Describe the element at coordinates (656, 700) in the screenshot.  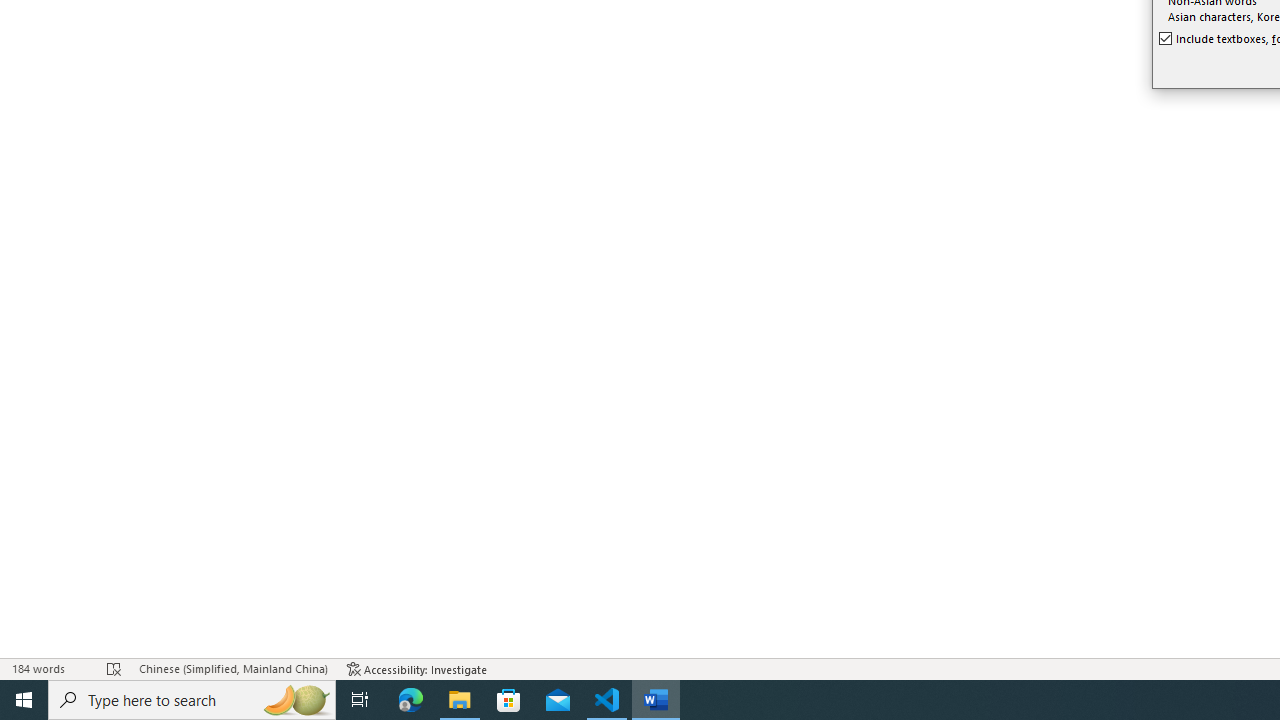
I see `Word - 1 running window` at that location.